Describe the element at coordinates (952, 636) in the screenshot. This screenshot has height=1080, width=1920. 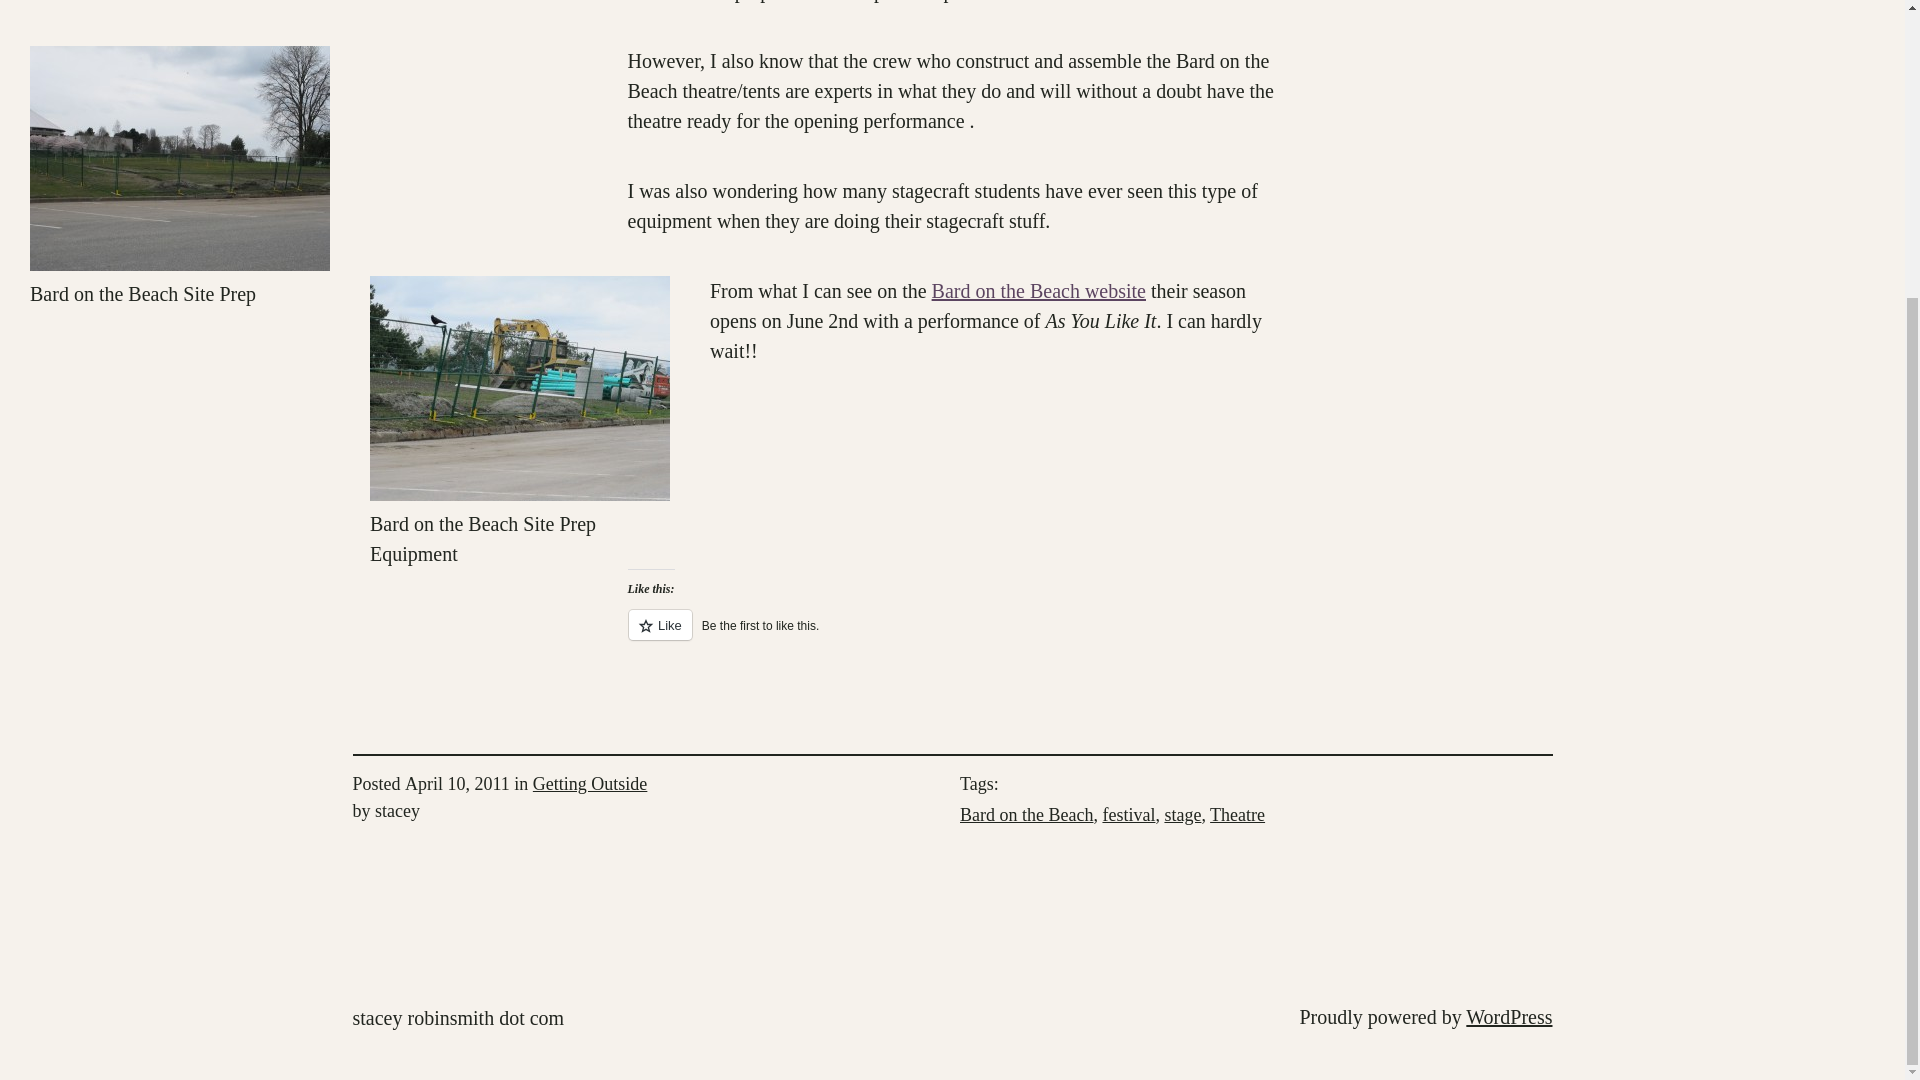
I see `Like or Reblog` at that location.